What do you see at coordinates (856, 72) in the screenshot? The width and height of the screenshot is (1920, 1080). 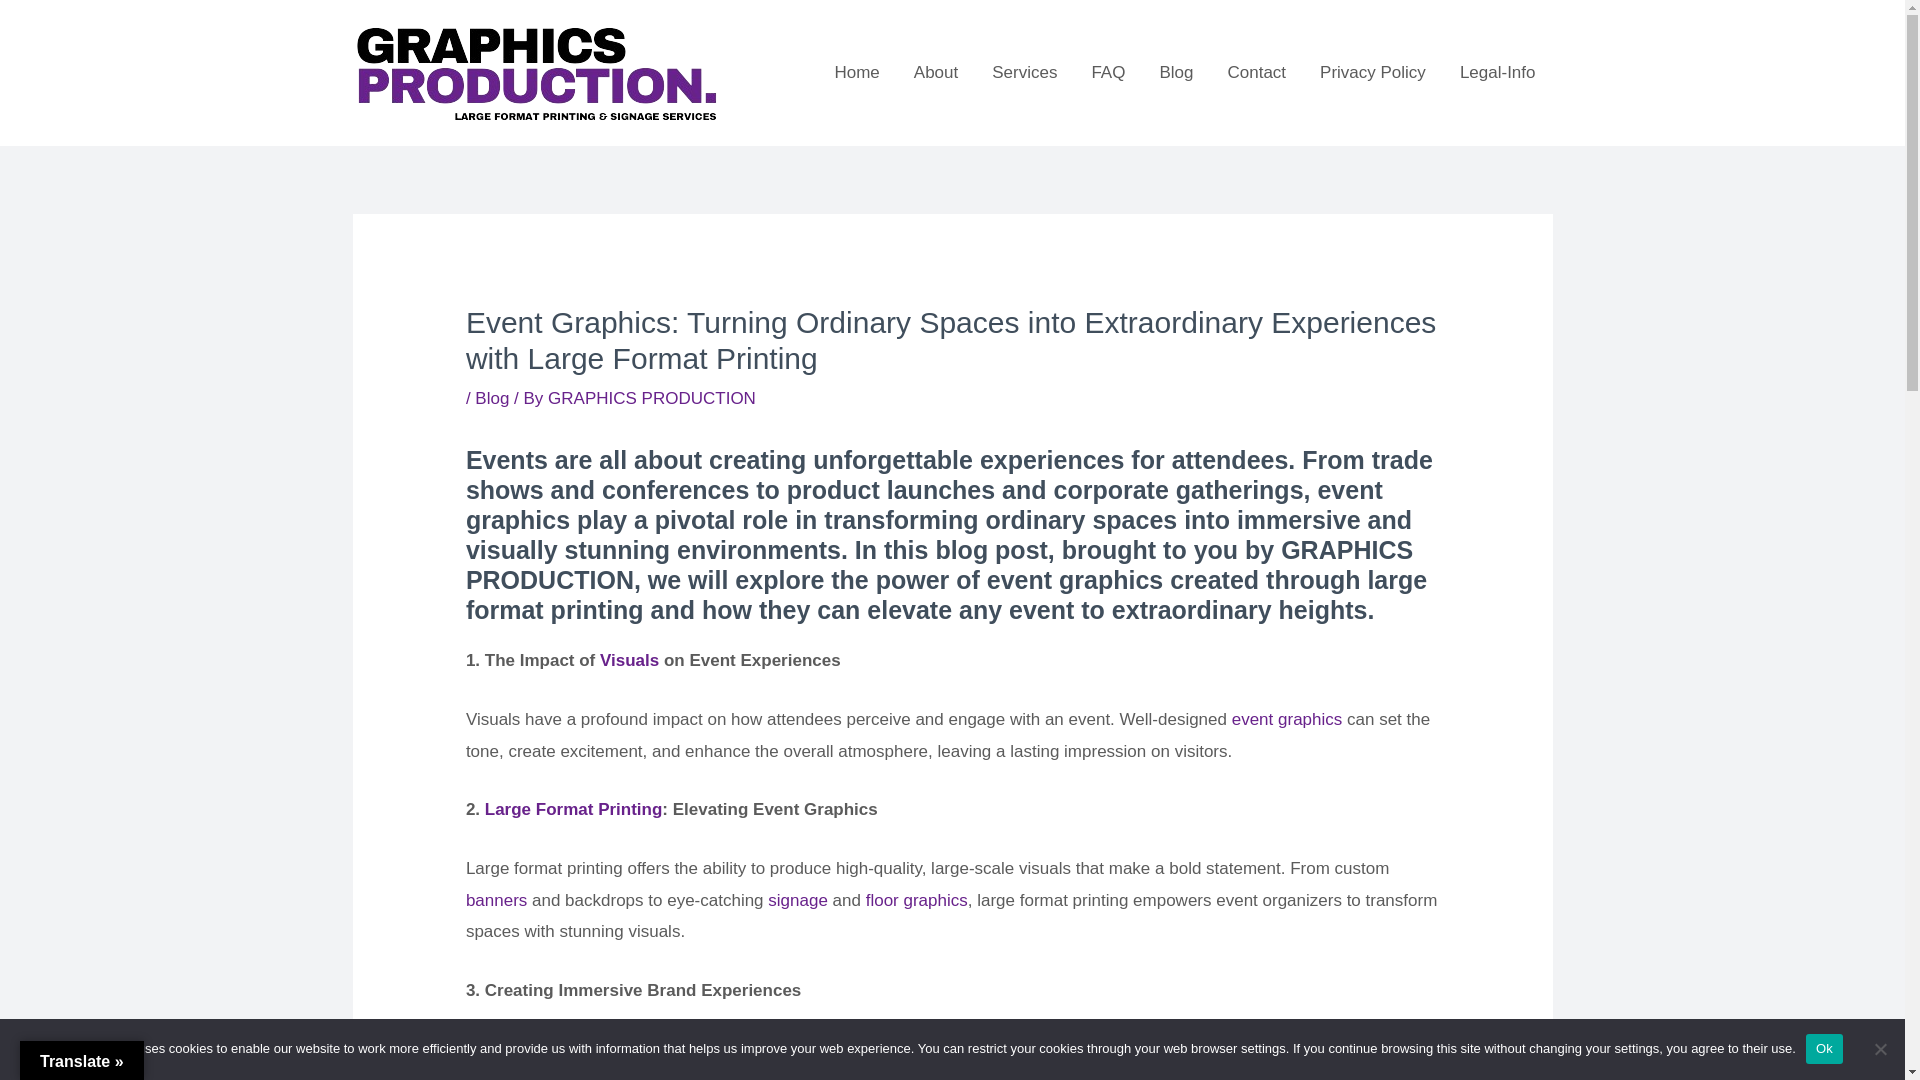 I see `Home` at bounding box center [856, 72].